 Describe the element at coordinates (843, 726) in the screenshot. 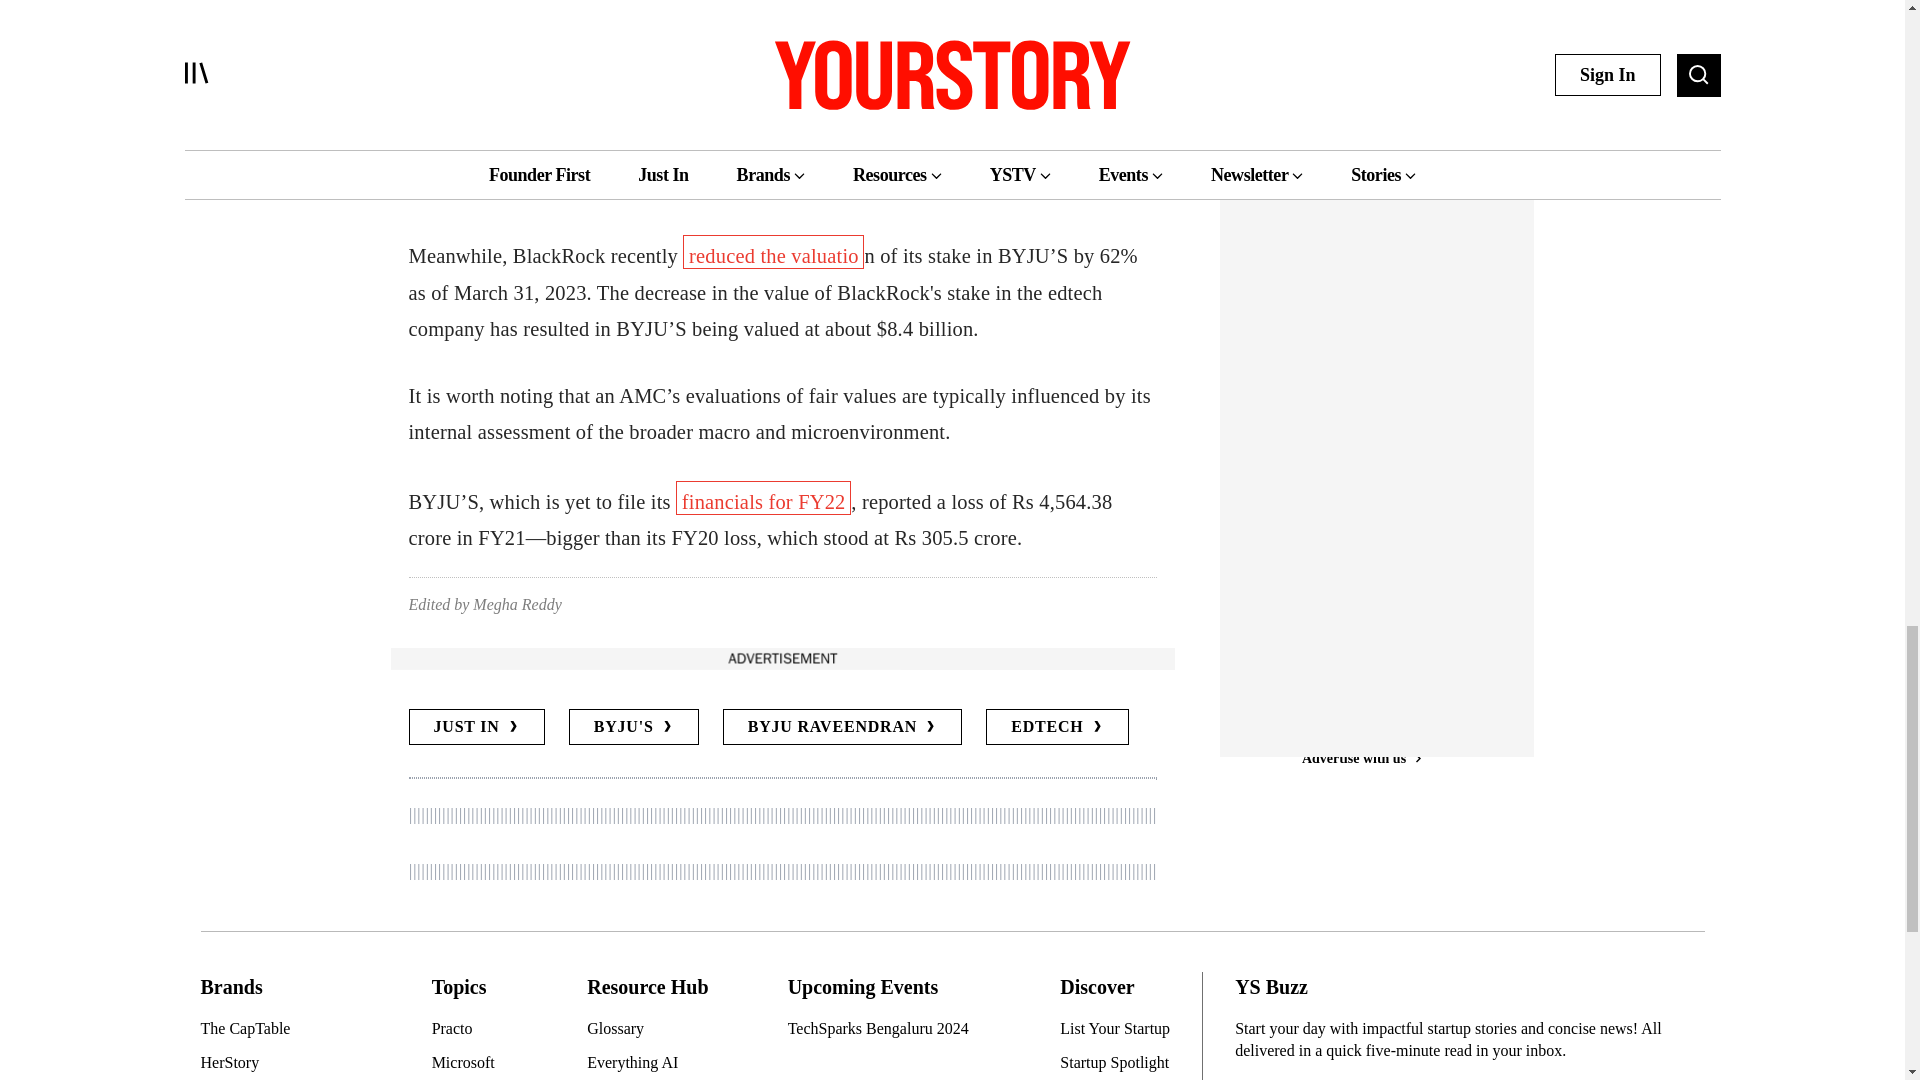

I see `BYJU RAVEENDRAN` at that location.